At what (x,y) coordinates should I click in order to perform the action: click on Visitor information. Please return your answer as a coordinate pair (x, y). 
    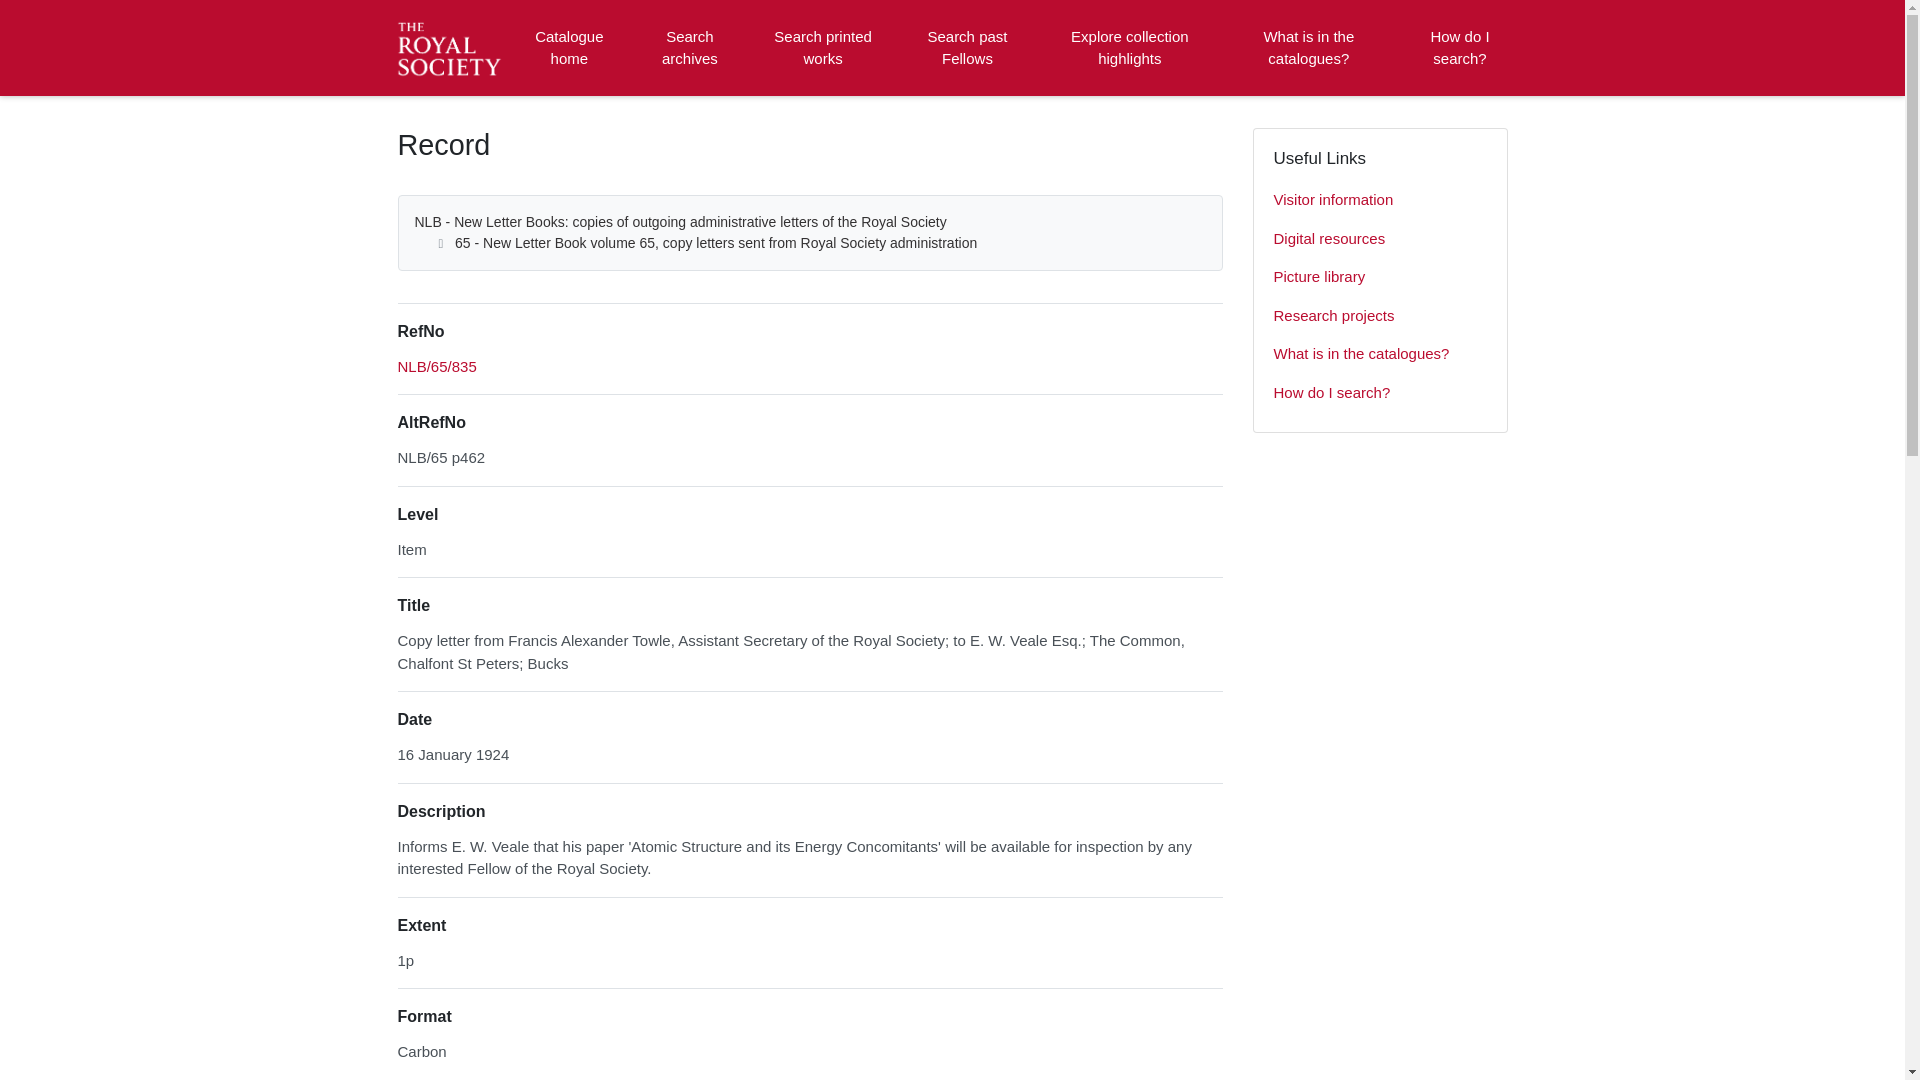
    Looking at the image, I should click on (1380, 200).